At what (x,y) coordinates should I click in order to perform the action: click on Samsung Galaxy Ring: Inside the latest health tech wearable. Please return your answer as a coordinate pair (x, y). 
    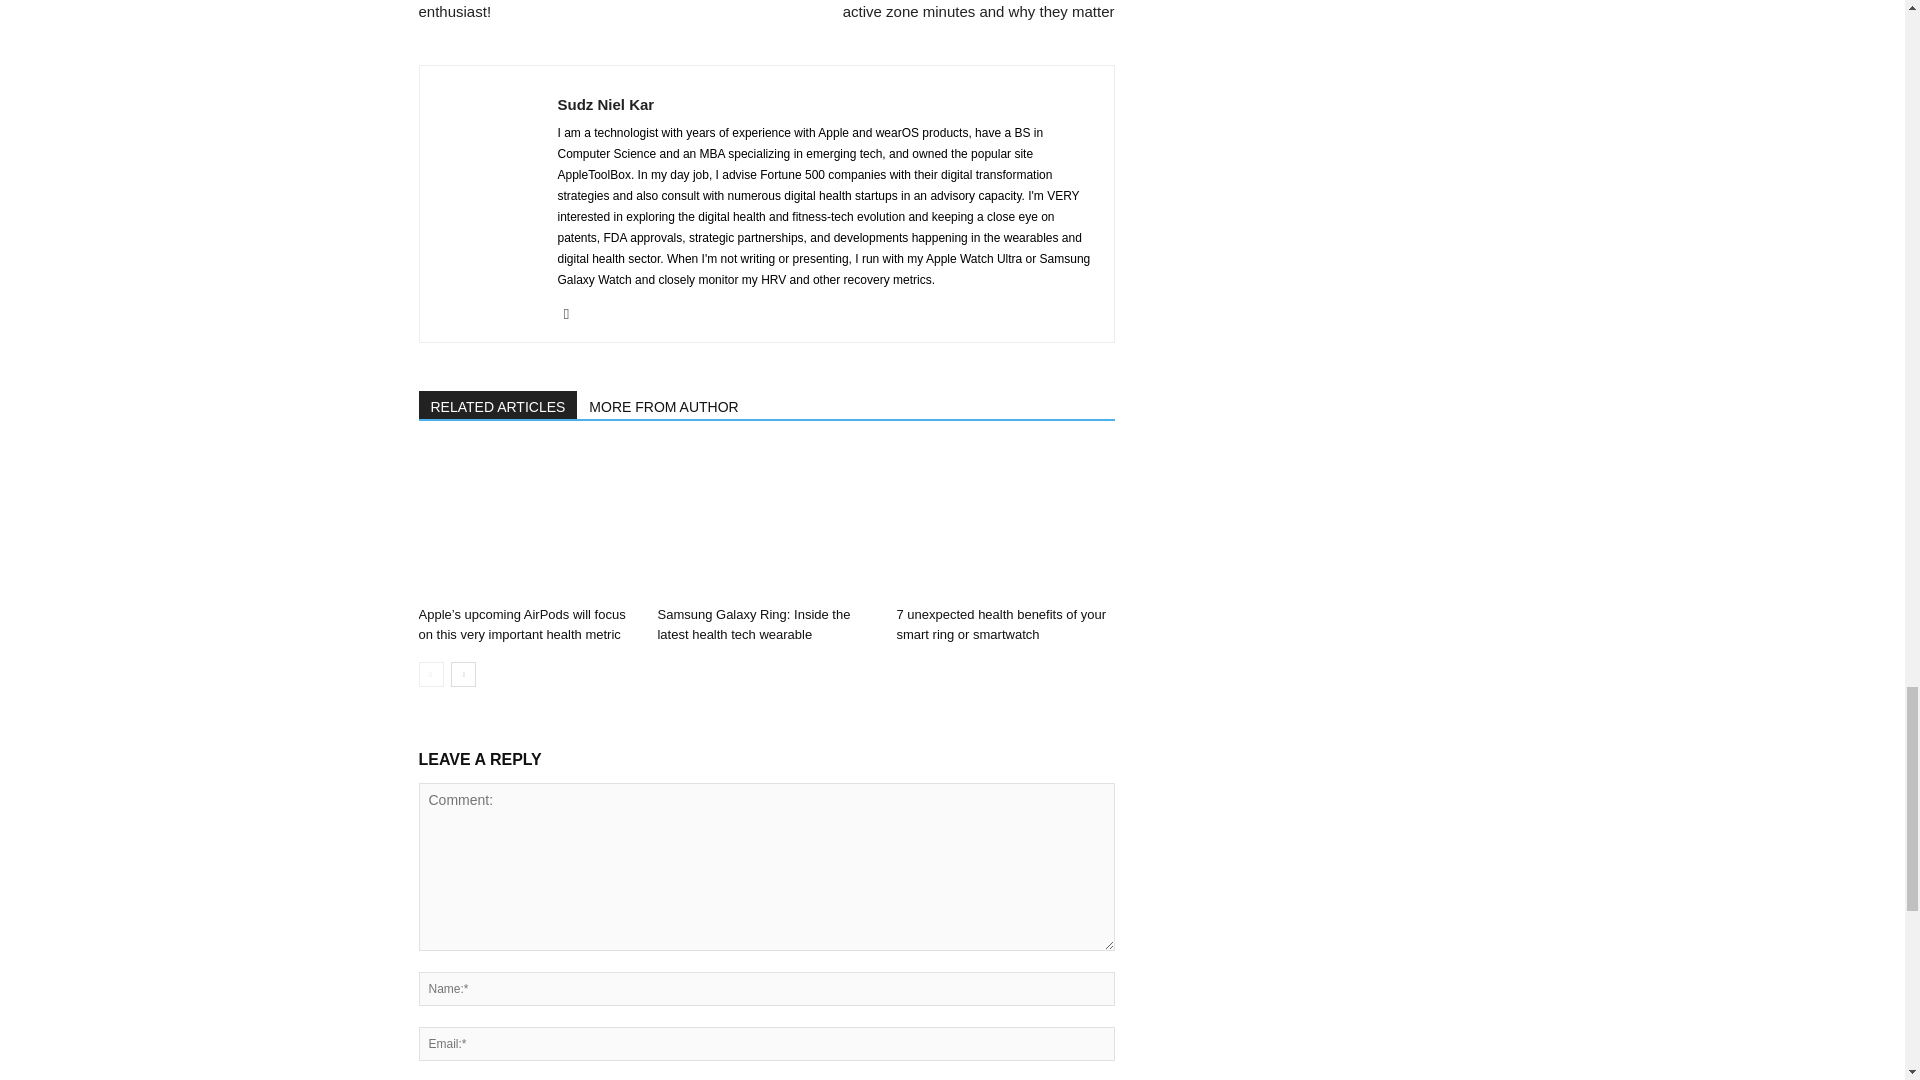
    Looking at the image, I should click on (766, 523).